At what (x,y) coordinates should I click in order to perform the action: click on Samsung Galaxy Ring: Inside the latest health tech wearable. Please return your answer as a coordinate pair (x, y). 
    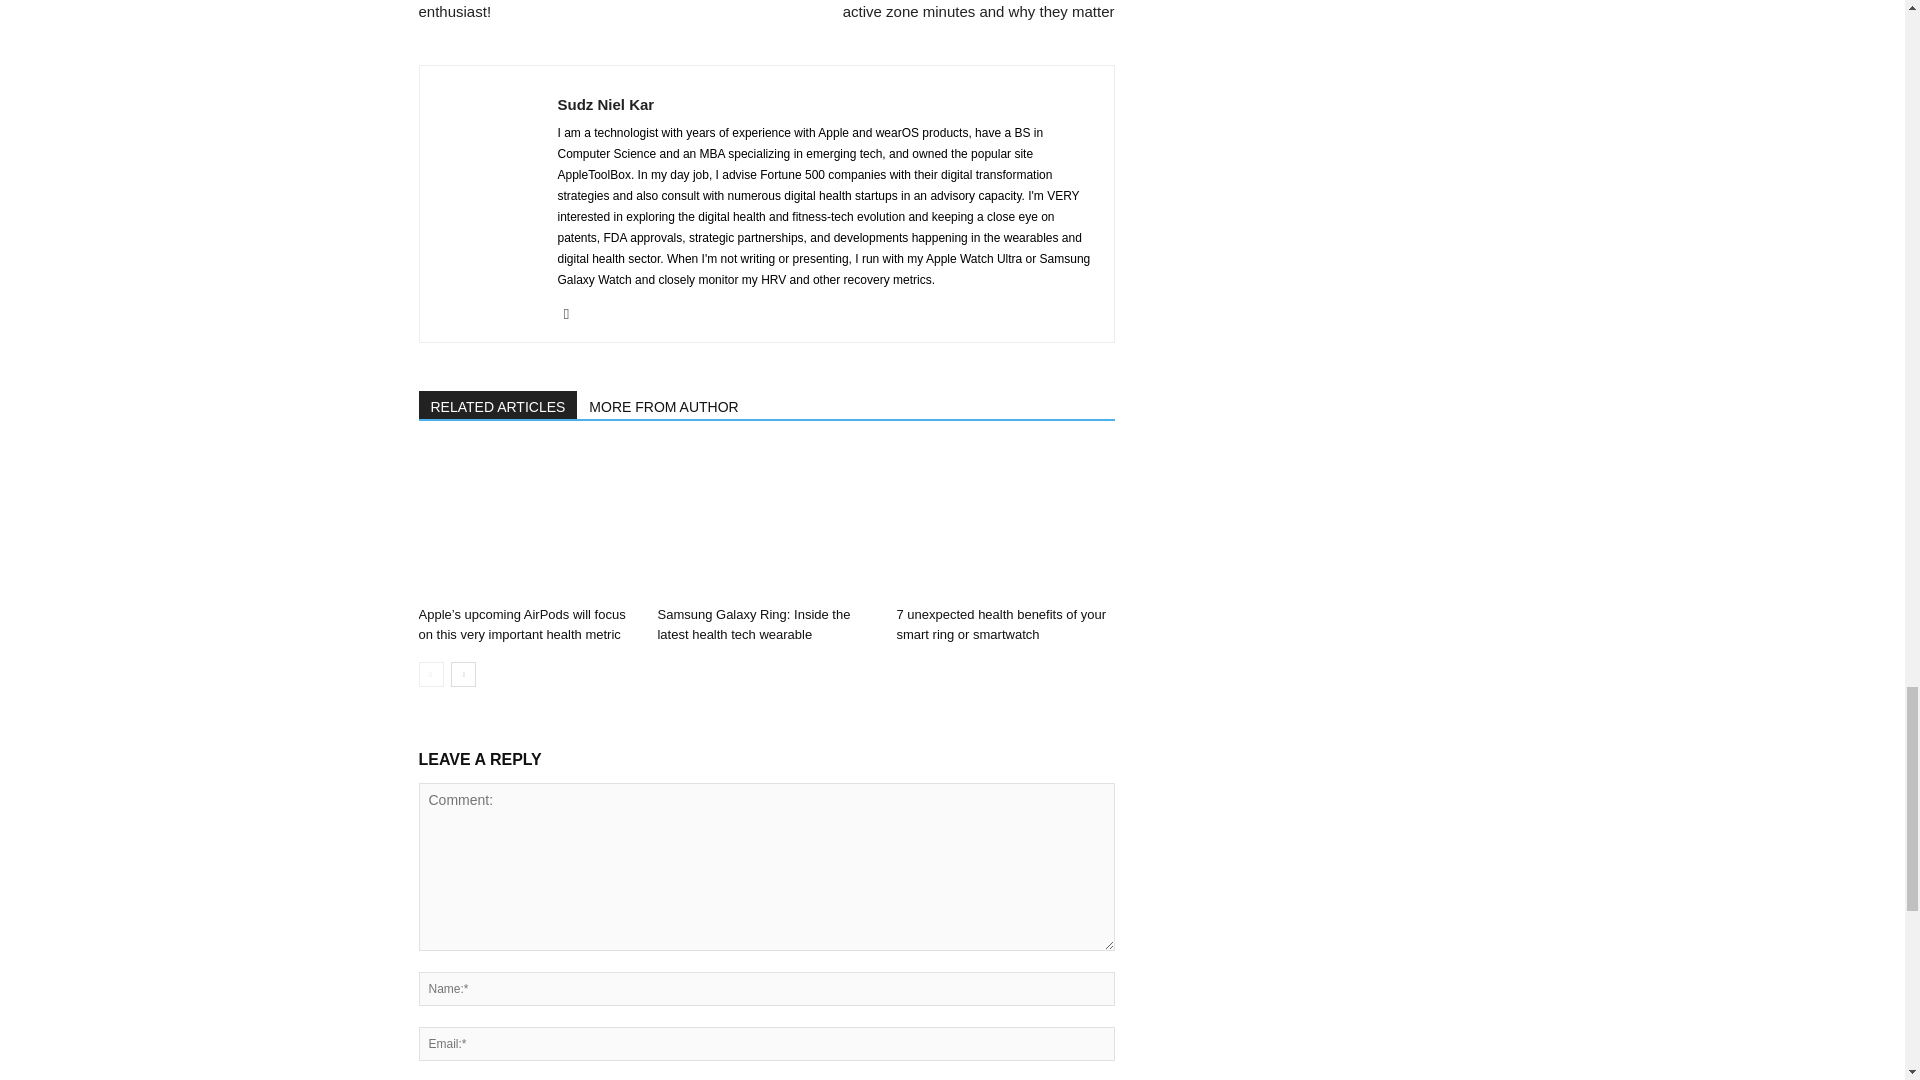
    Looking at the image, I should click on (766, 523).